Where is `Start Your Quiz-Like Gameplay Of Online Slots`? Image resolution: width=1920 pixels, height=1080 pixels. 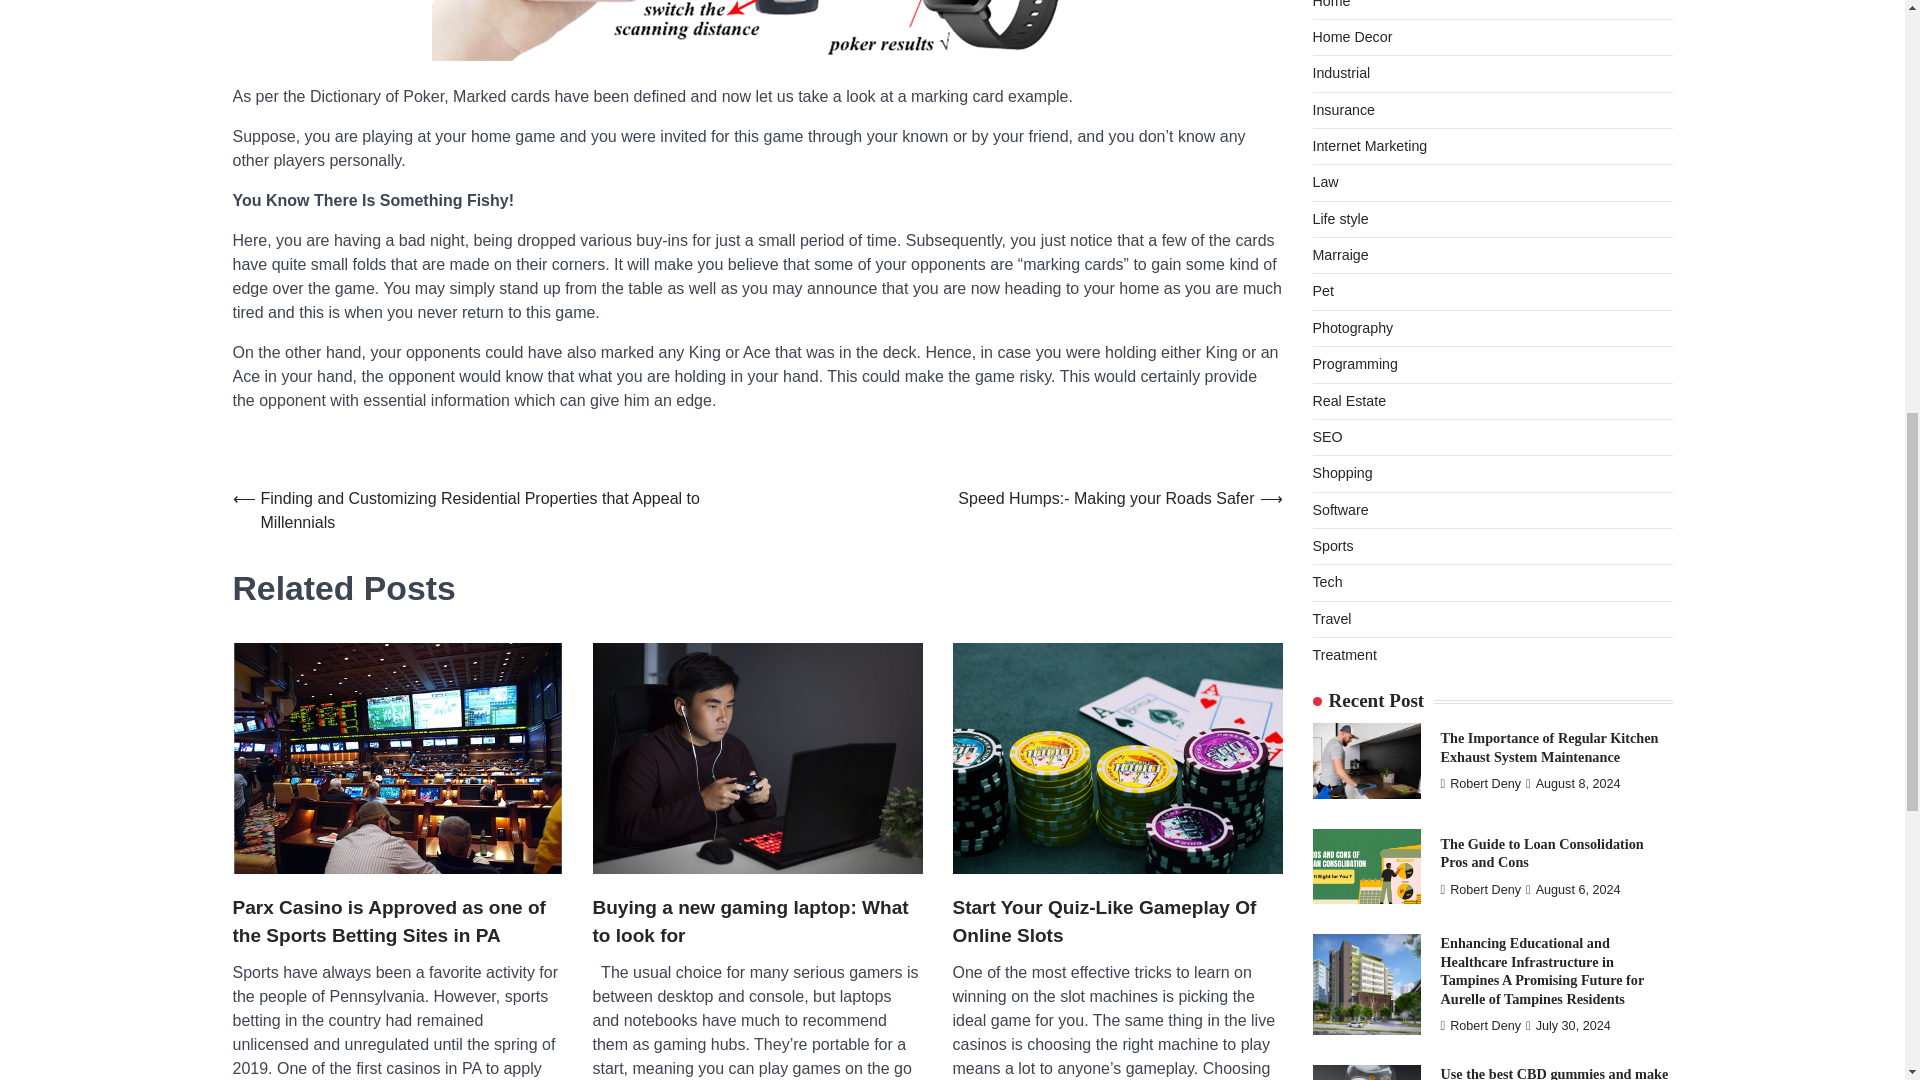
Start Your Quiz-Like Gameplay Of Online Slots is located at coordinates (1117, 922).